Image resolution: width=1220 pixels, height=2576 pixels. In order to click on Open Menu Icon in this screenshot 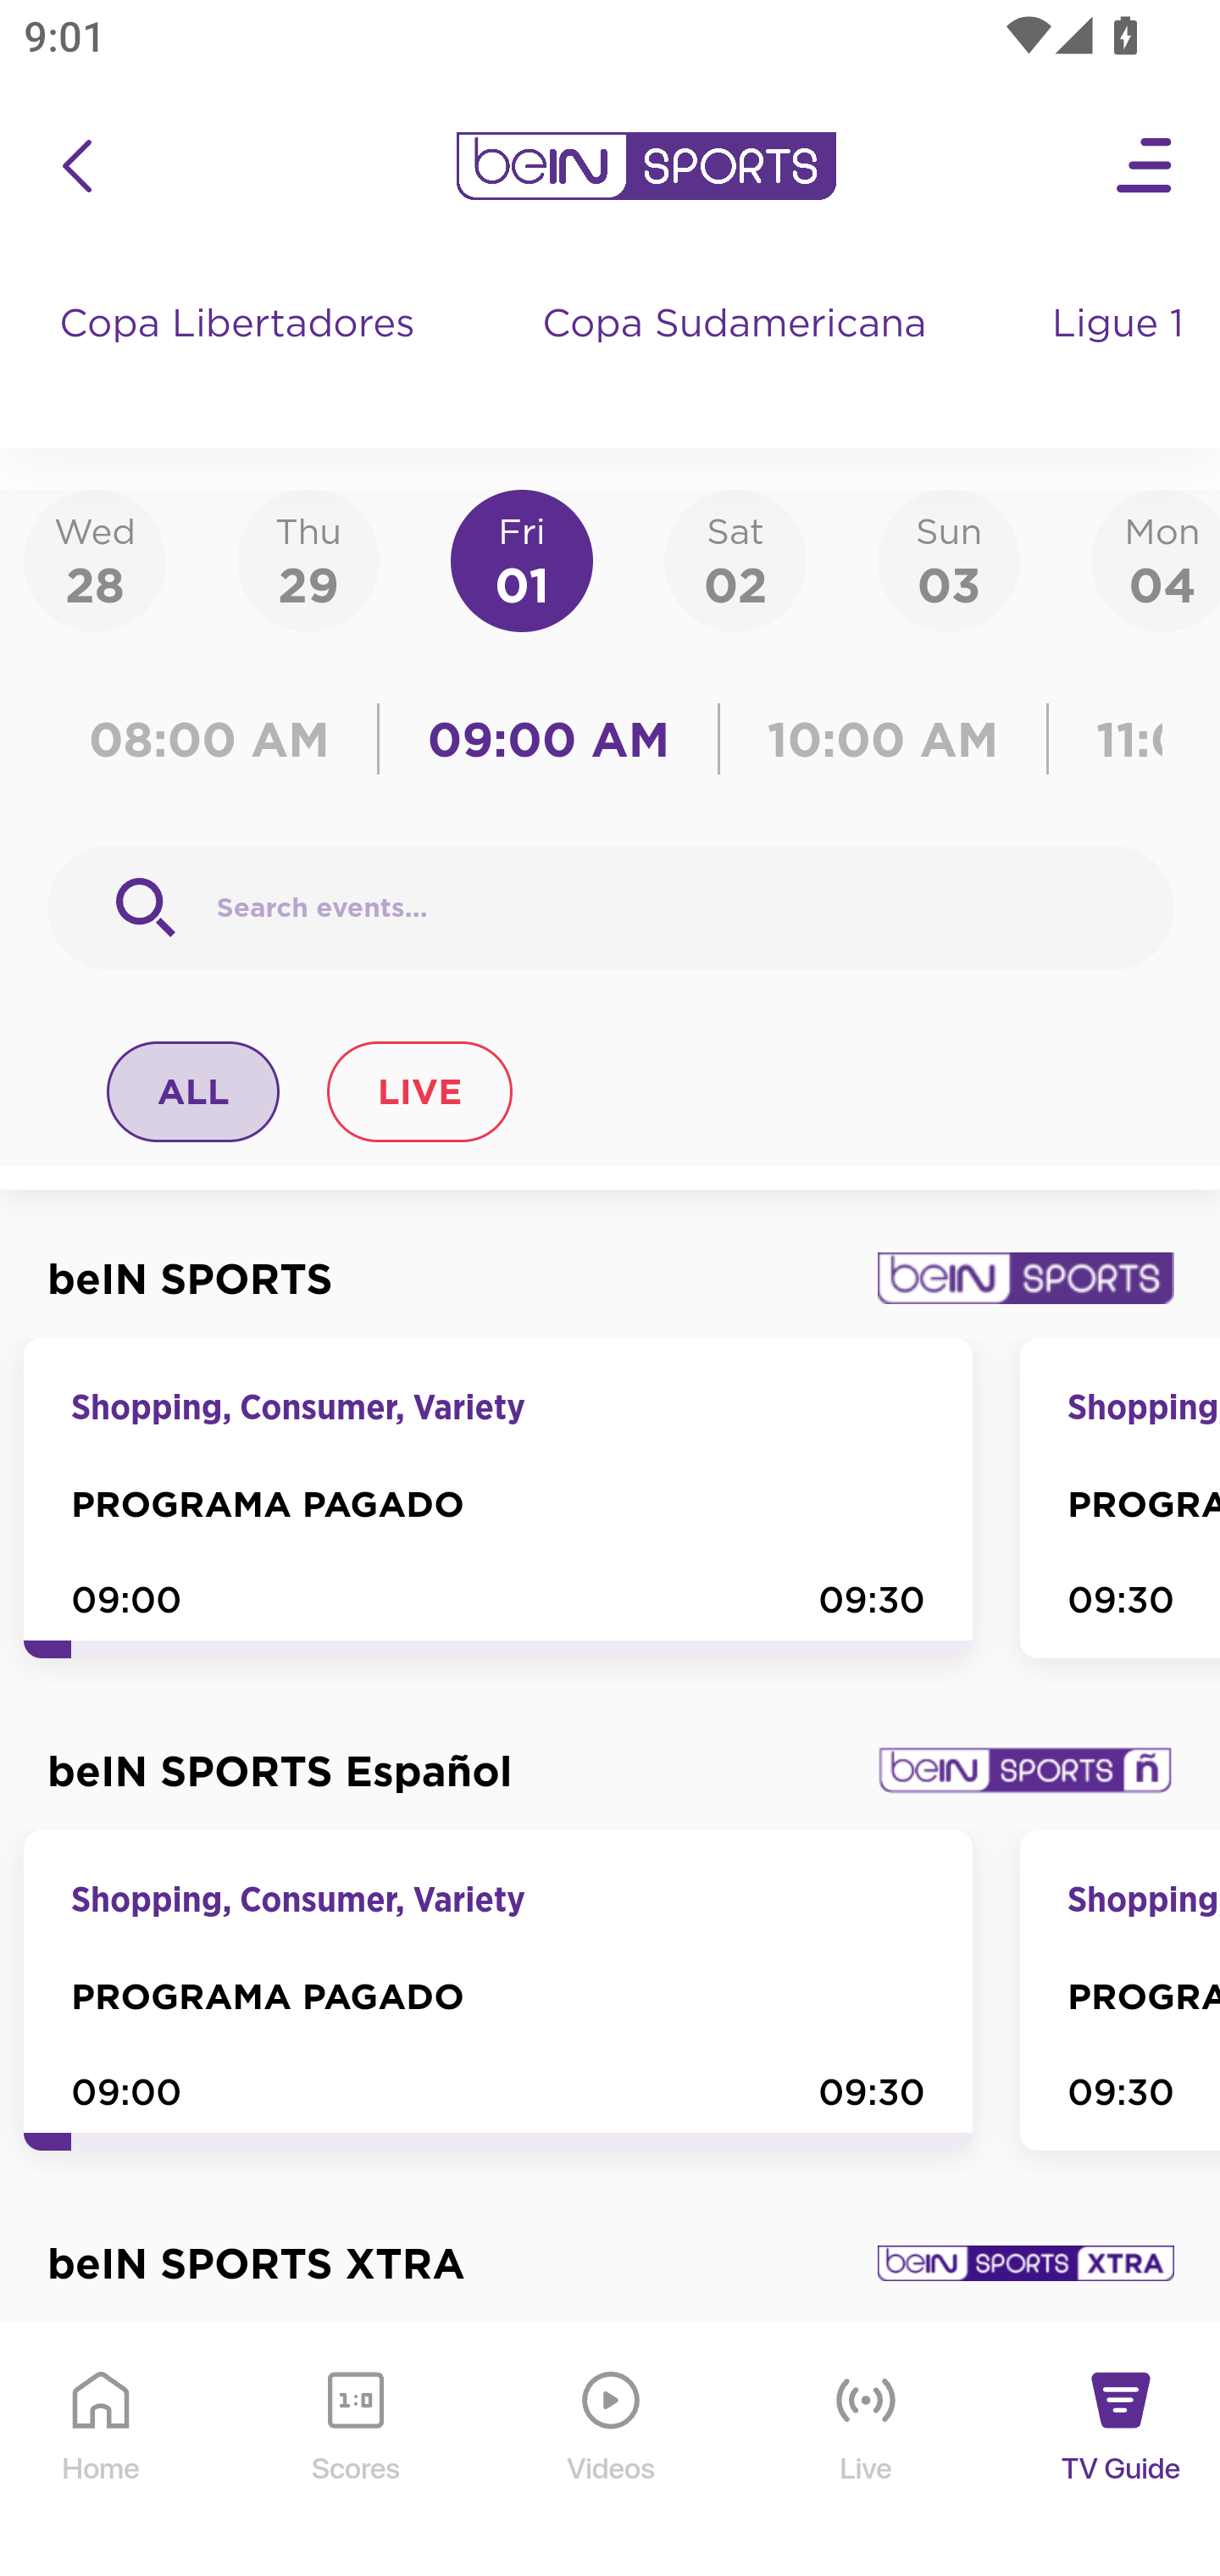, I will do `click(1145, 166)`.